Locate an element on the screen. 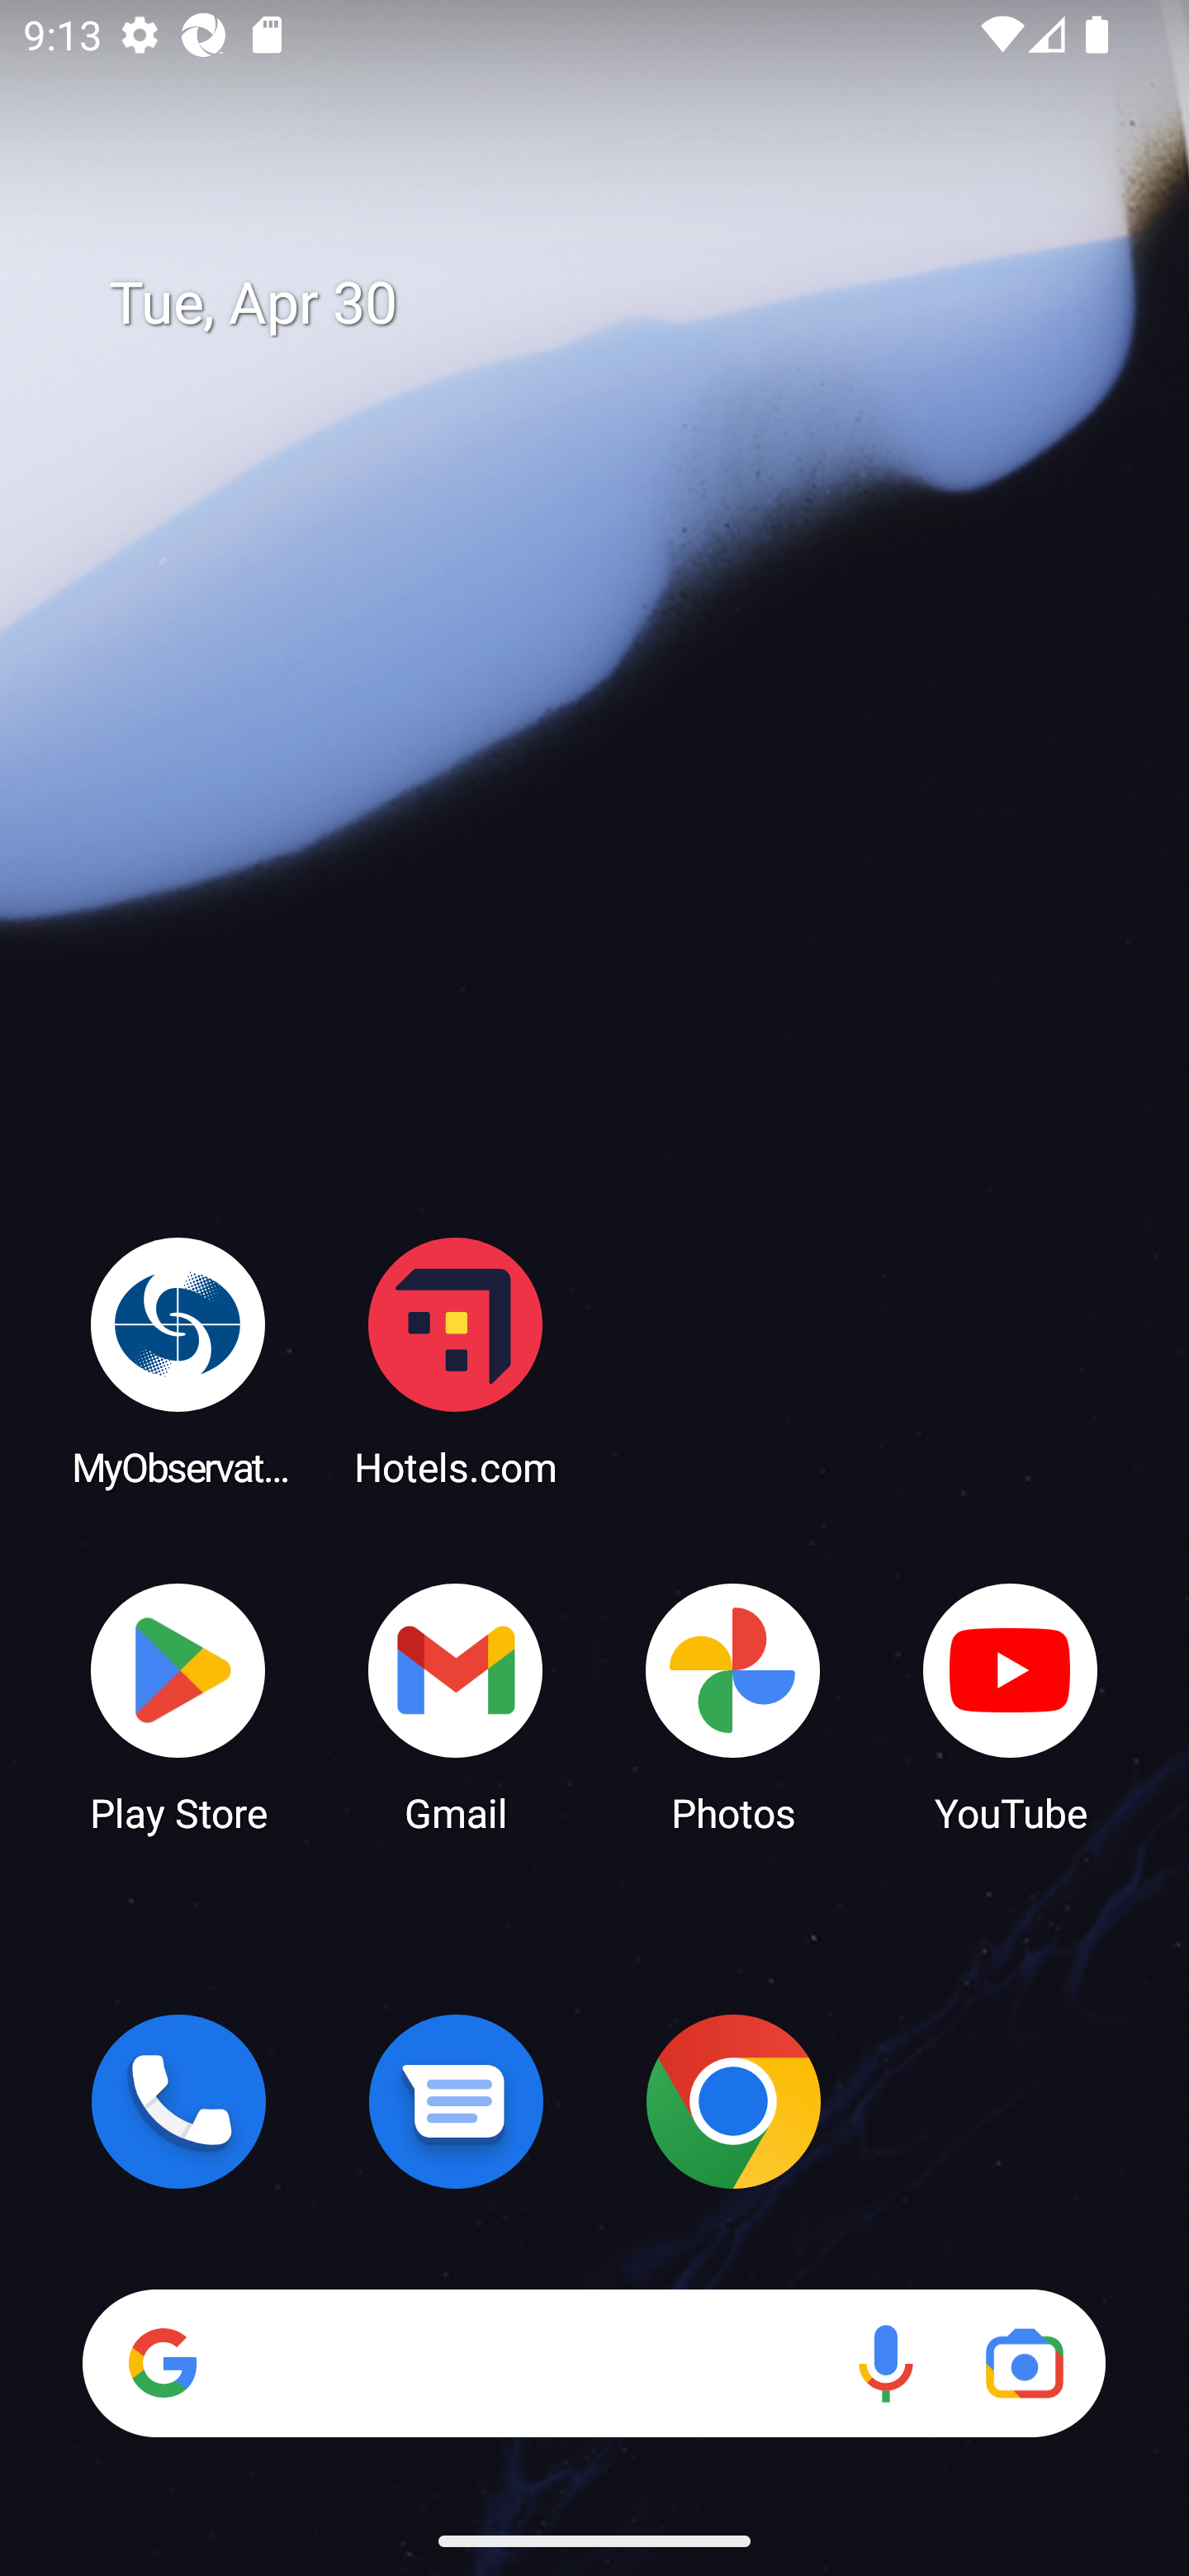 The width and height of the screenshot is (1189, 2576). Play Store is located at coordinates (178, 1706).